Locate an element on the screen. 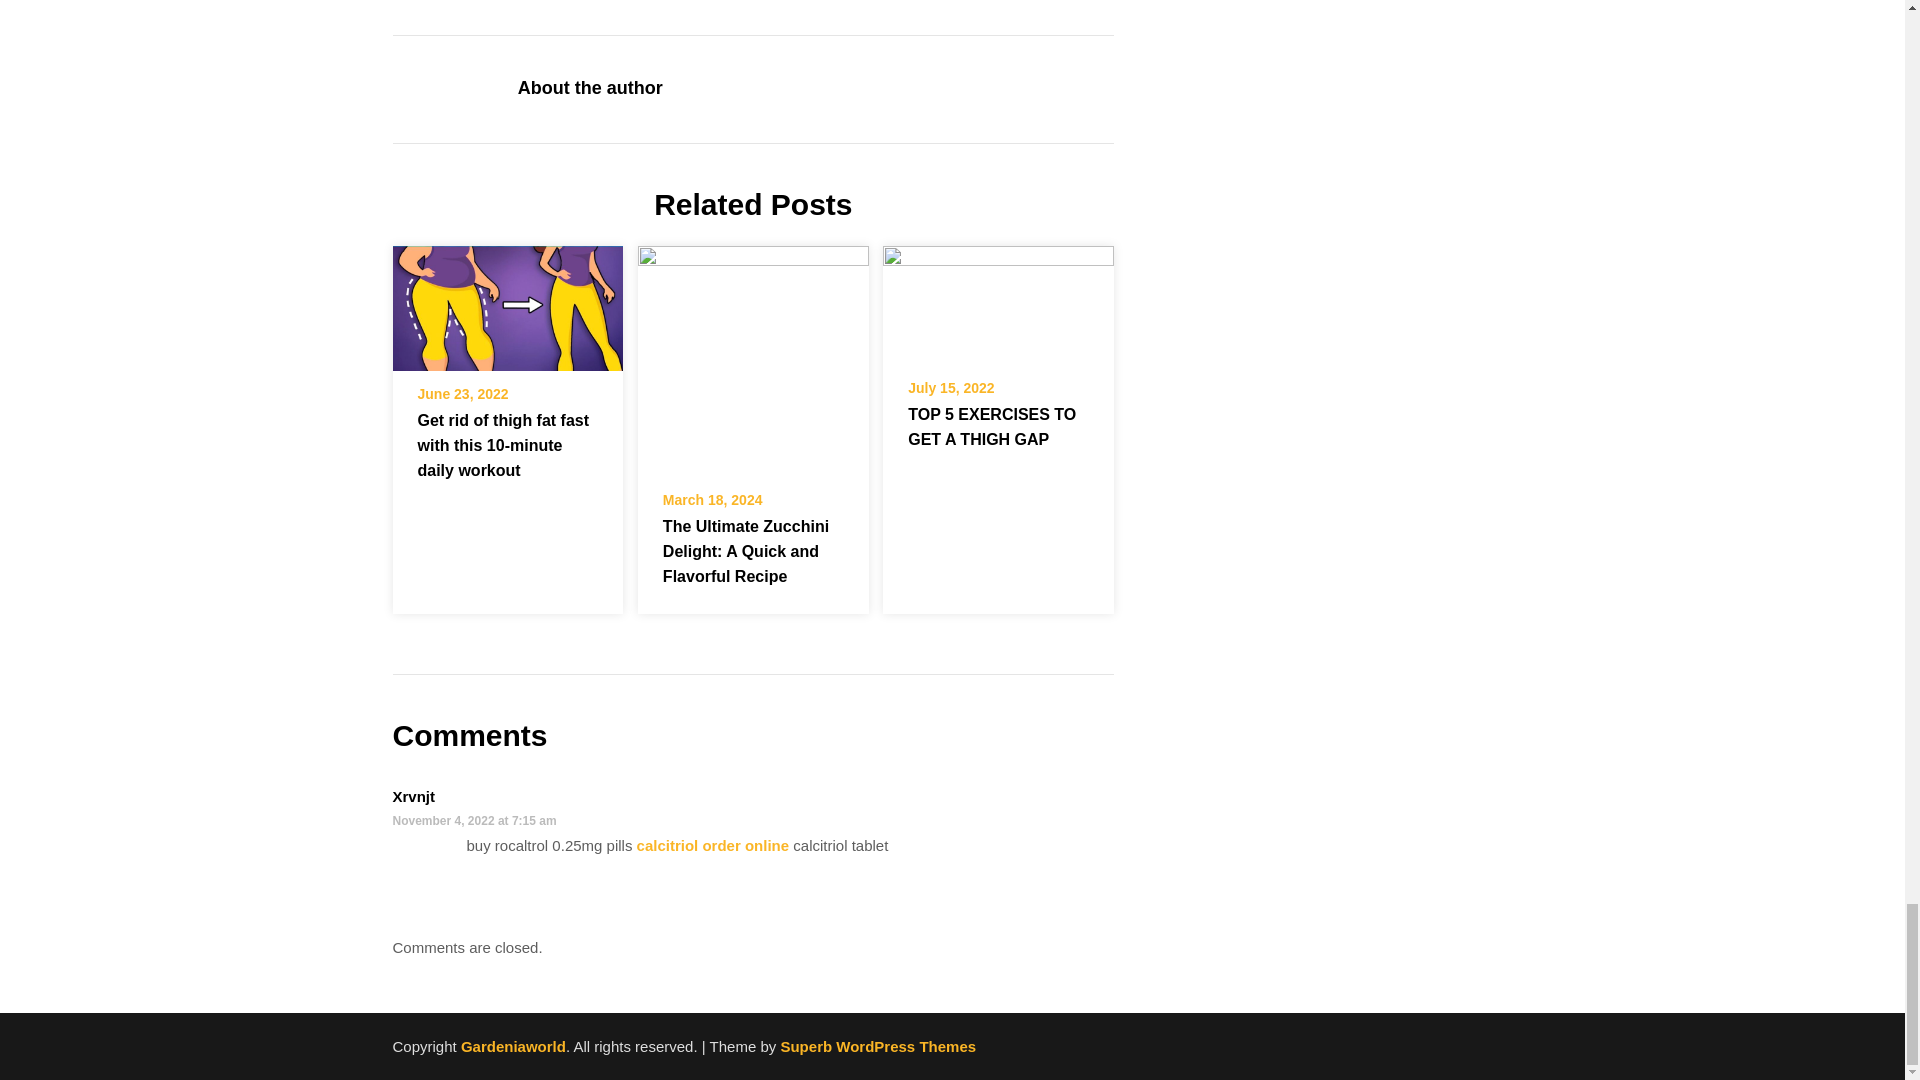  Get rid of thigh fat fast with this 10-minute daily workout is located at coordinates (504, 445).